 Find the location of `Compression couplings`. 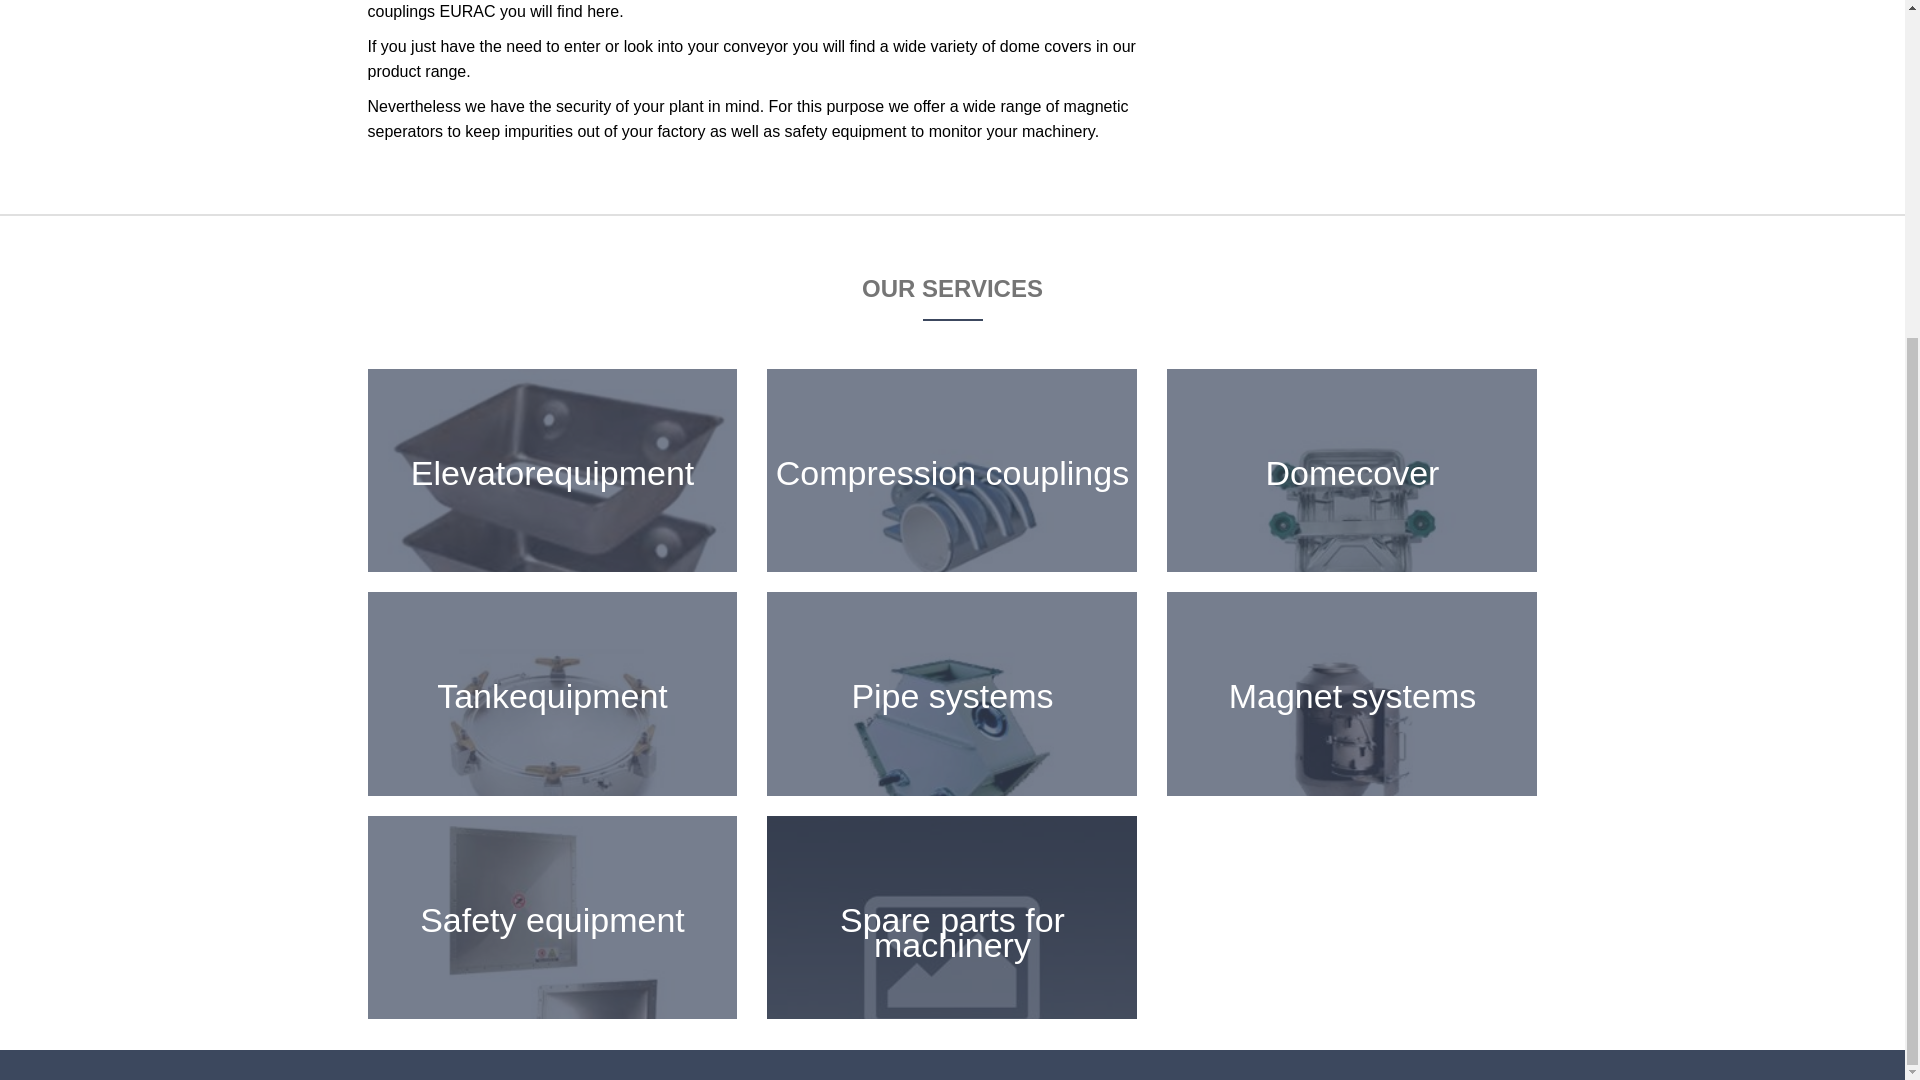

Compression couplings is located at coordinates (951, 470).